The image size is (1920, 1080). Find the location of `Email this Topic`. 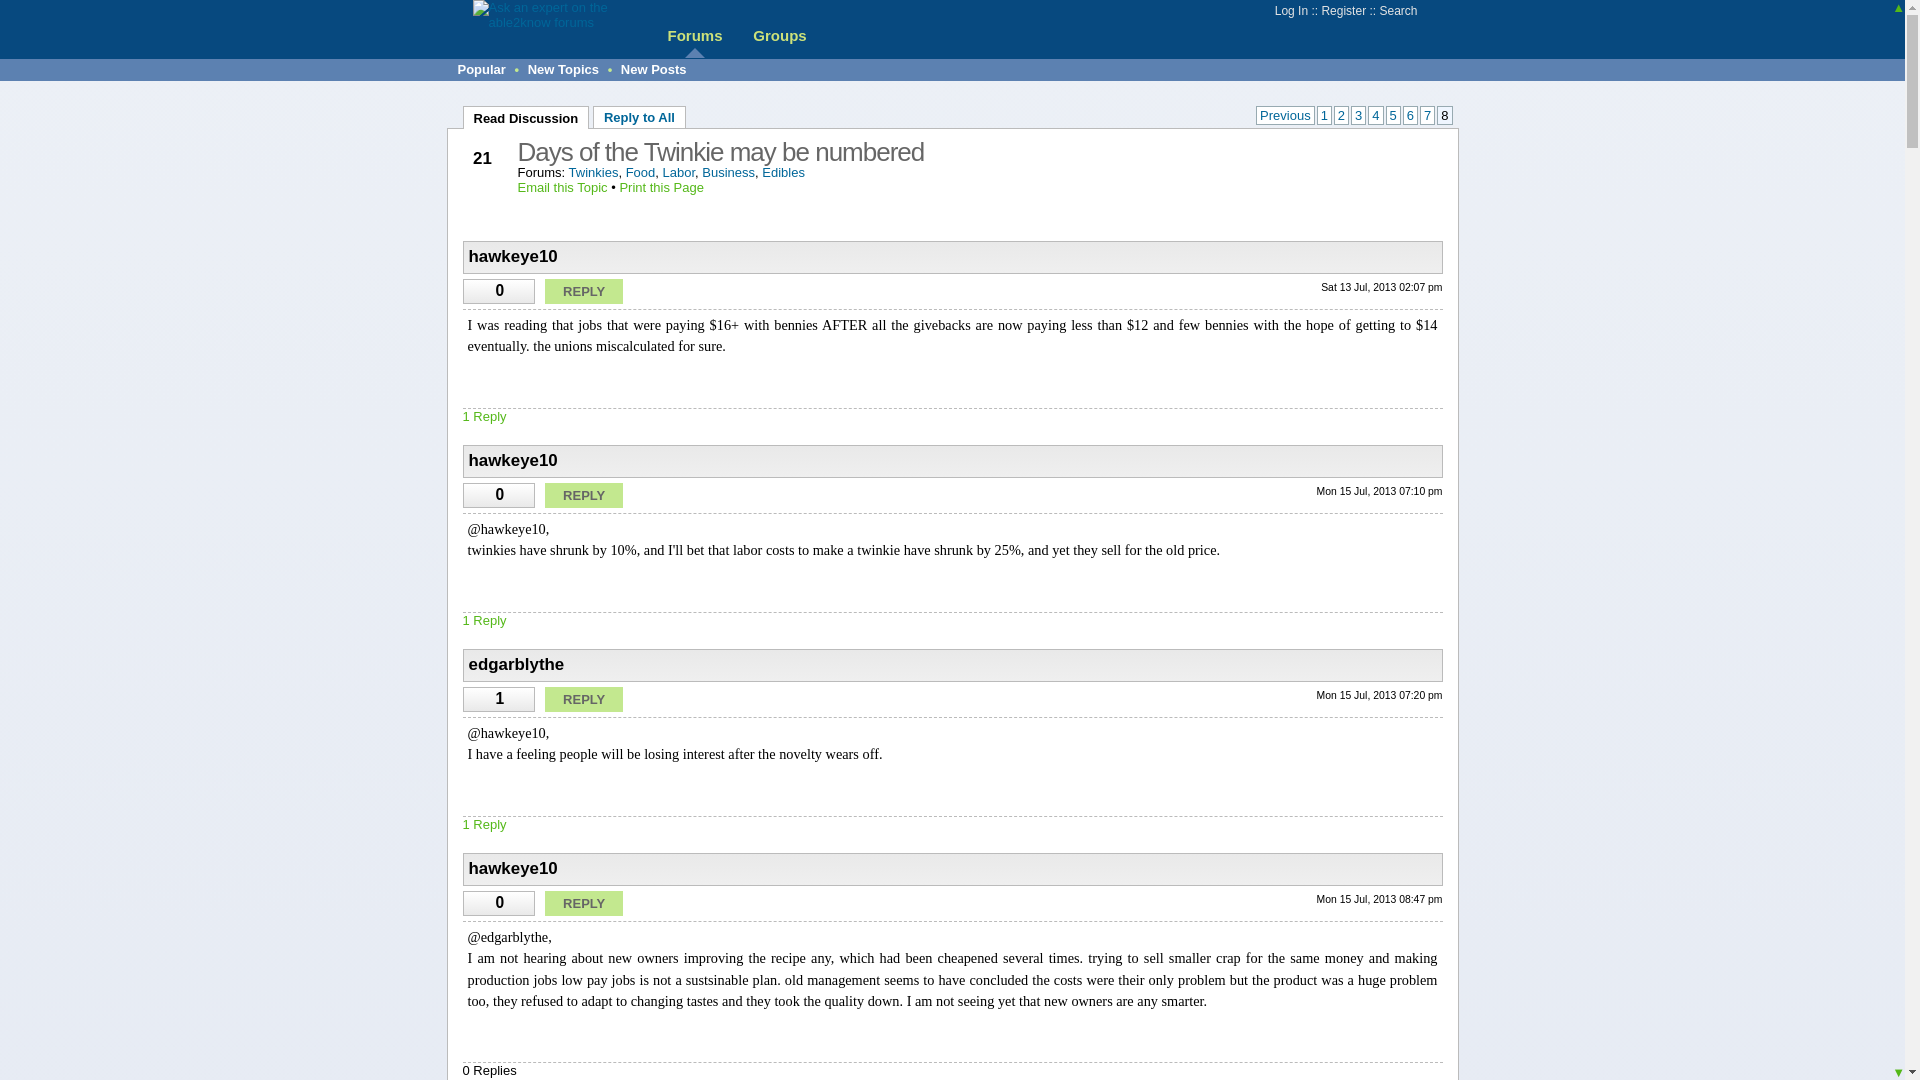

Email this Topic is located at coordinates (563, 188).